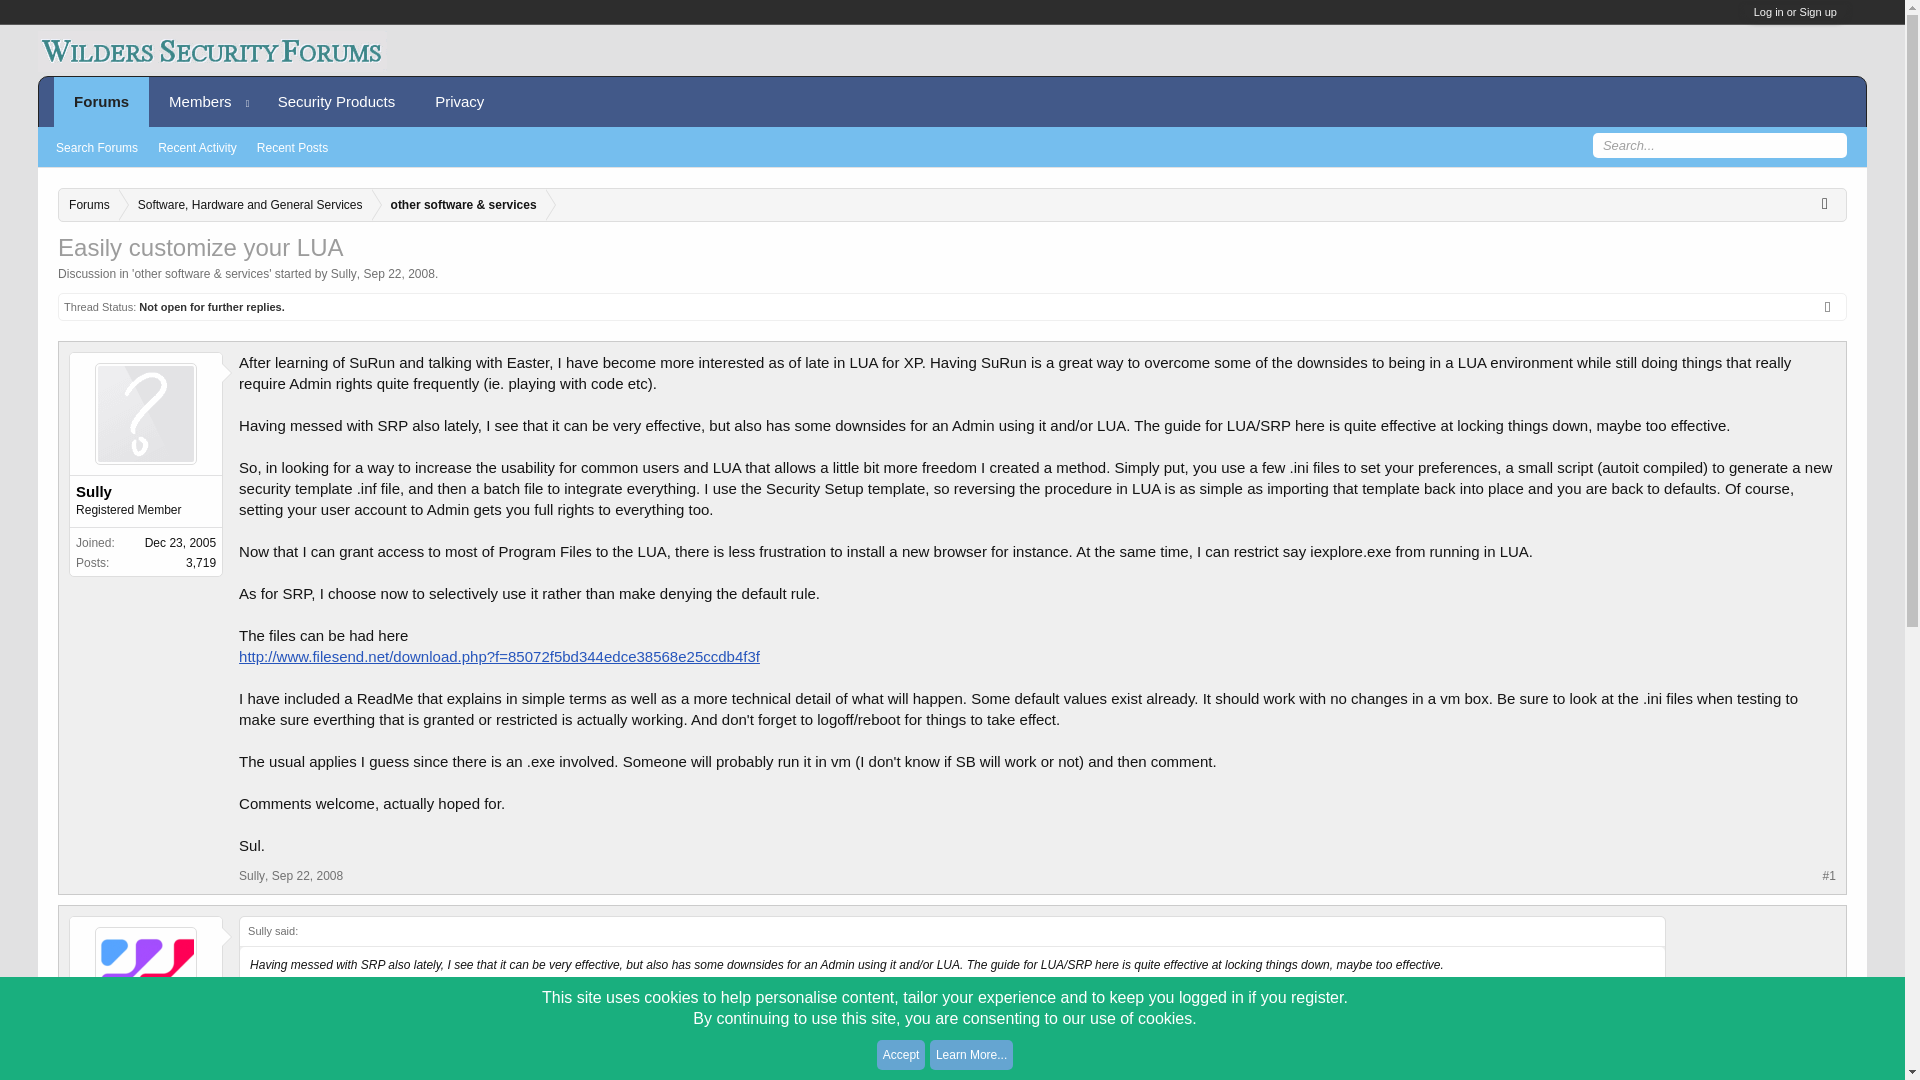 Image resolution: width=1920 pixels, height=1080 pixels. What do you see at coordinates (398, 273) in the screenshot?
I see `Sep 22, 2008` at bounding box center [398, 273].